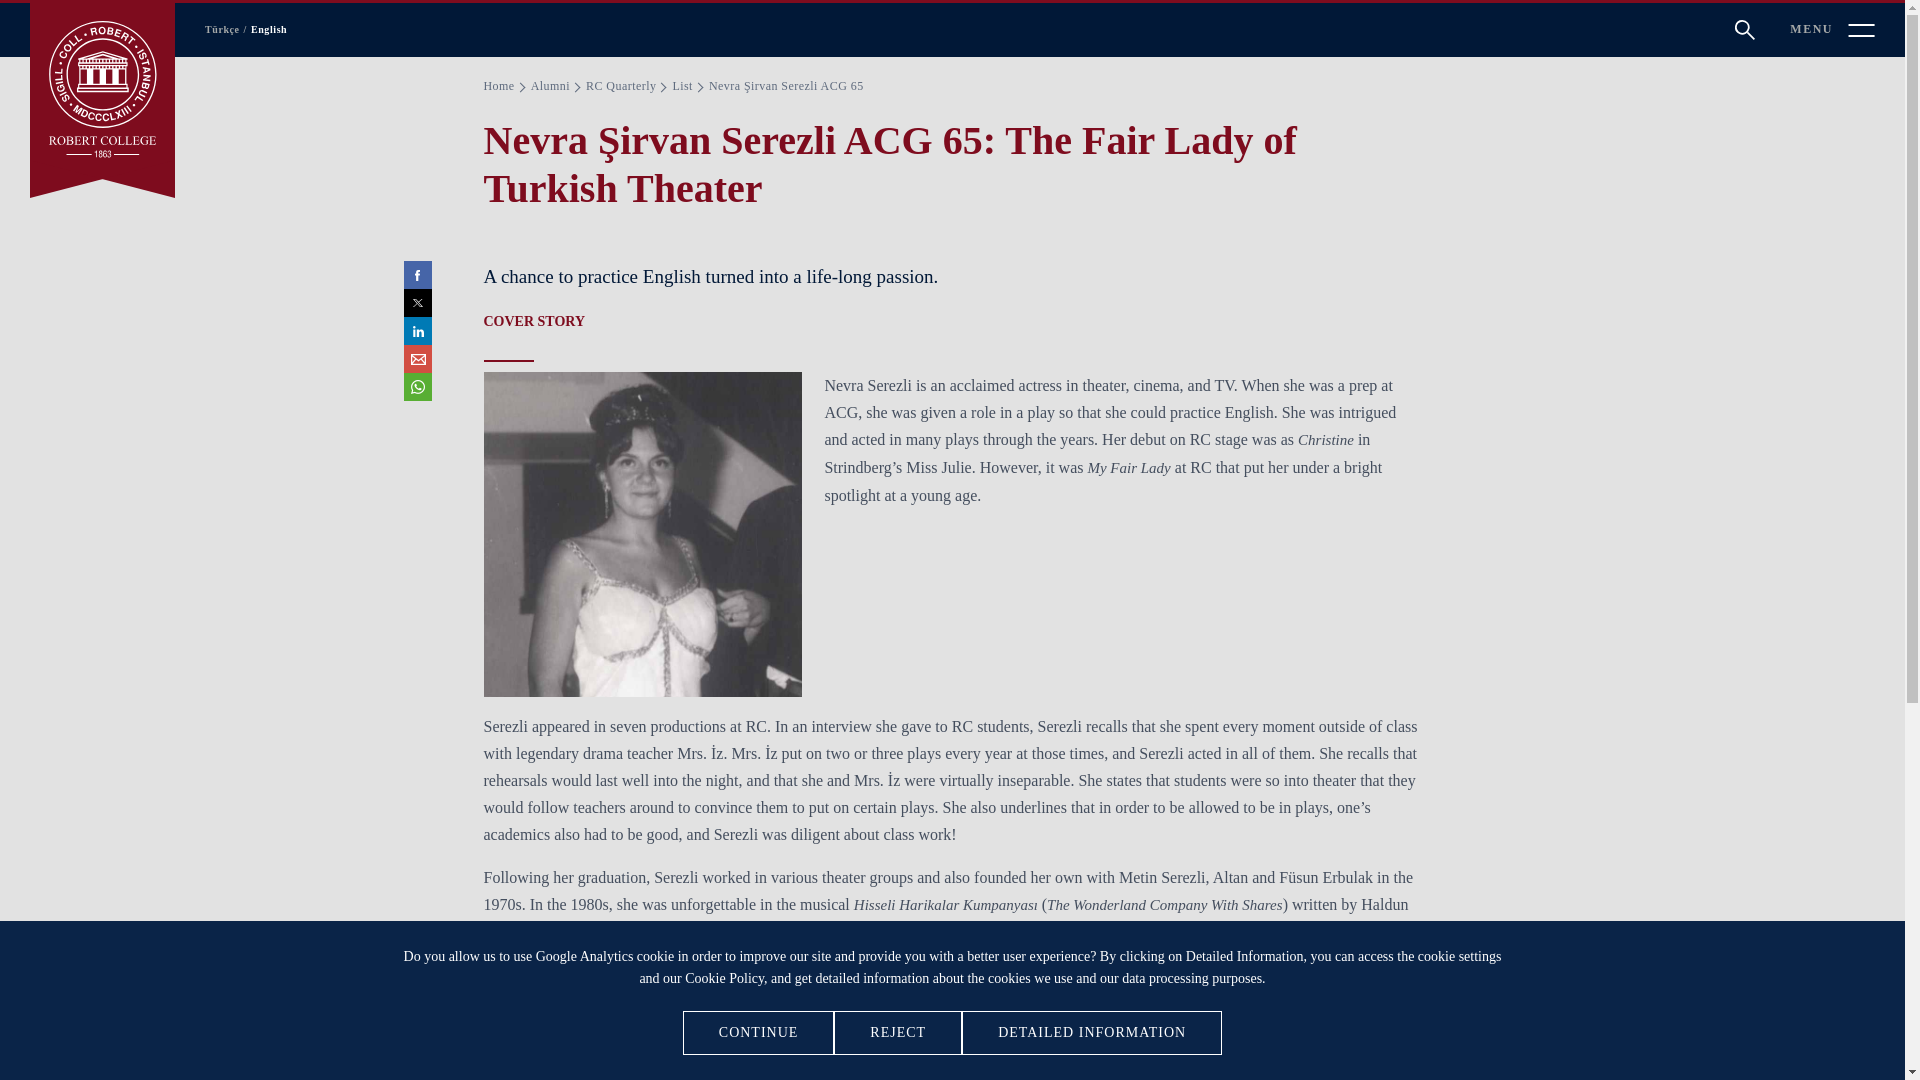 Image resolution: width=1920 pixels, height=1080 pixels. What do you see at coordinates (620, 86) in the screenshot?
I see `RC Quarterly` at bounding box center [620, 86].